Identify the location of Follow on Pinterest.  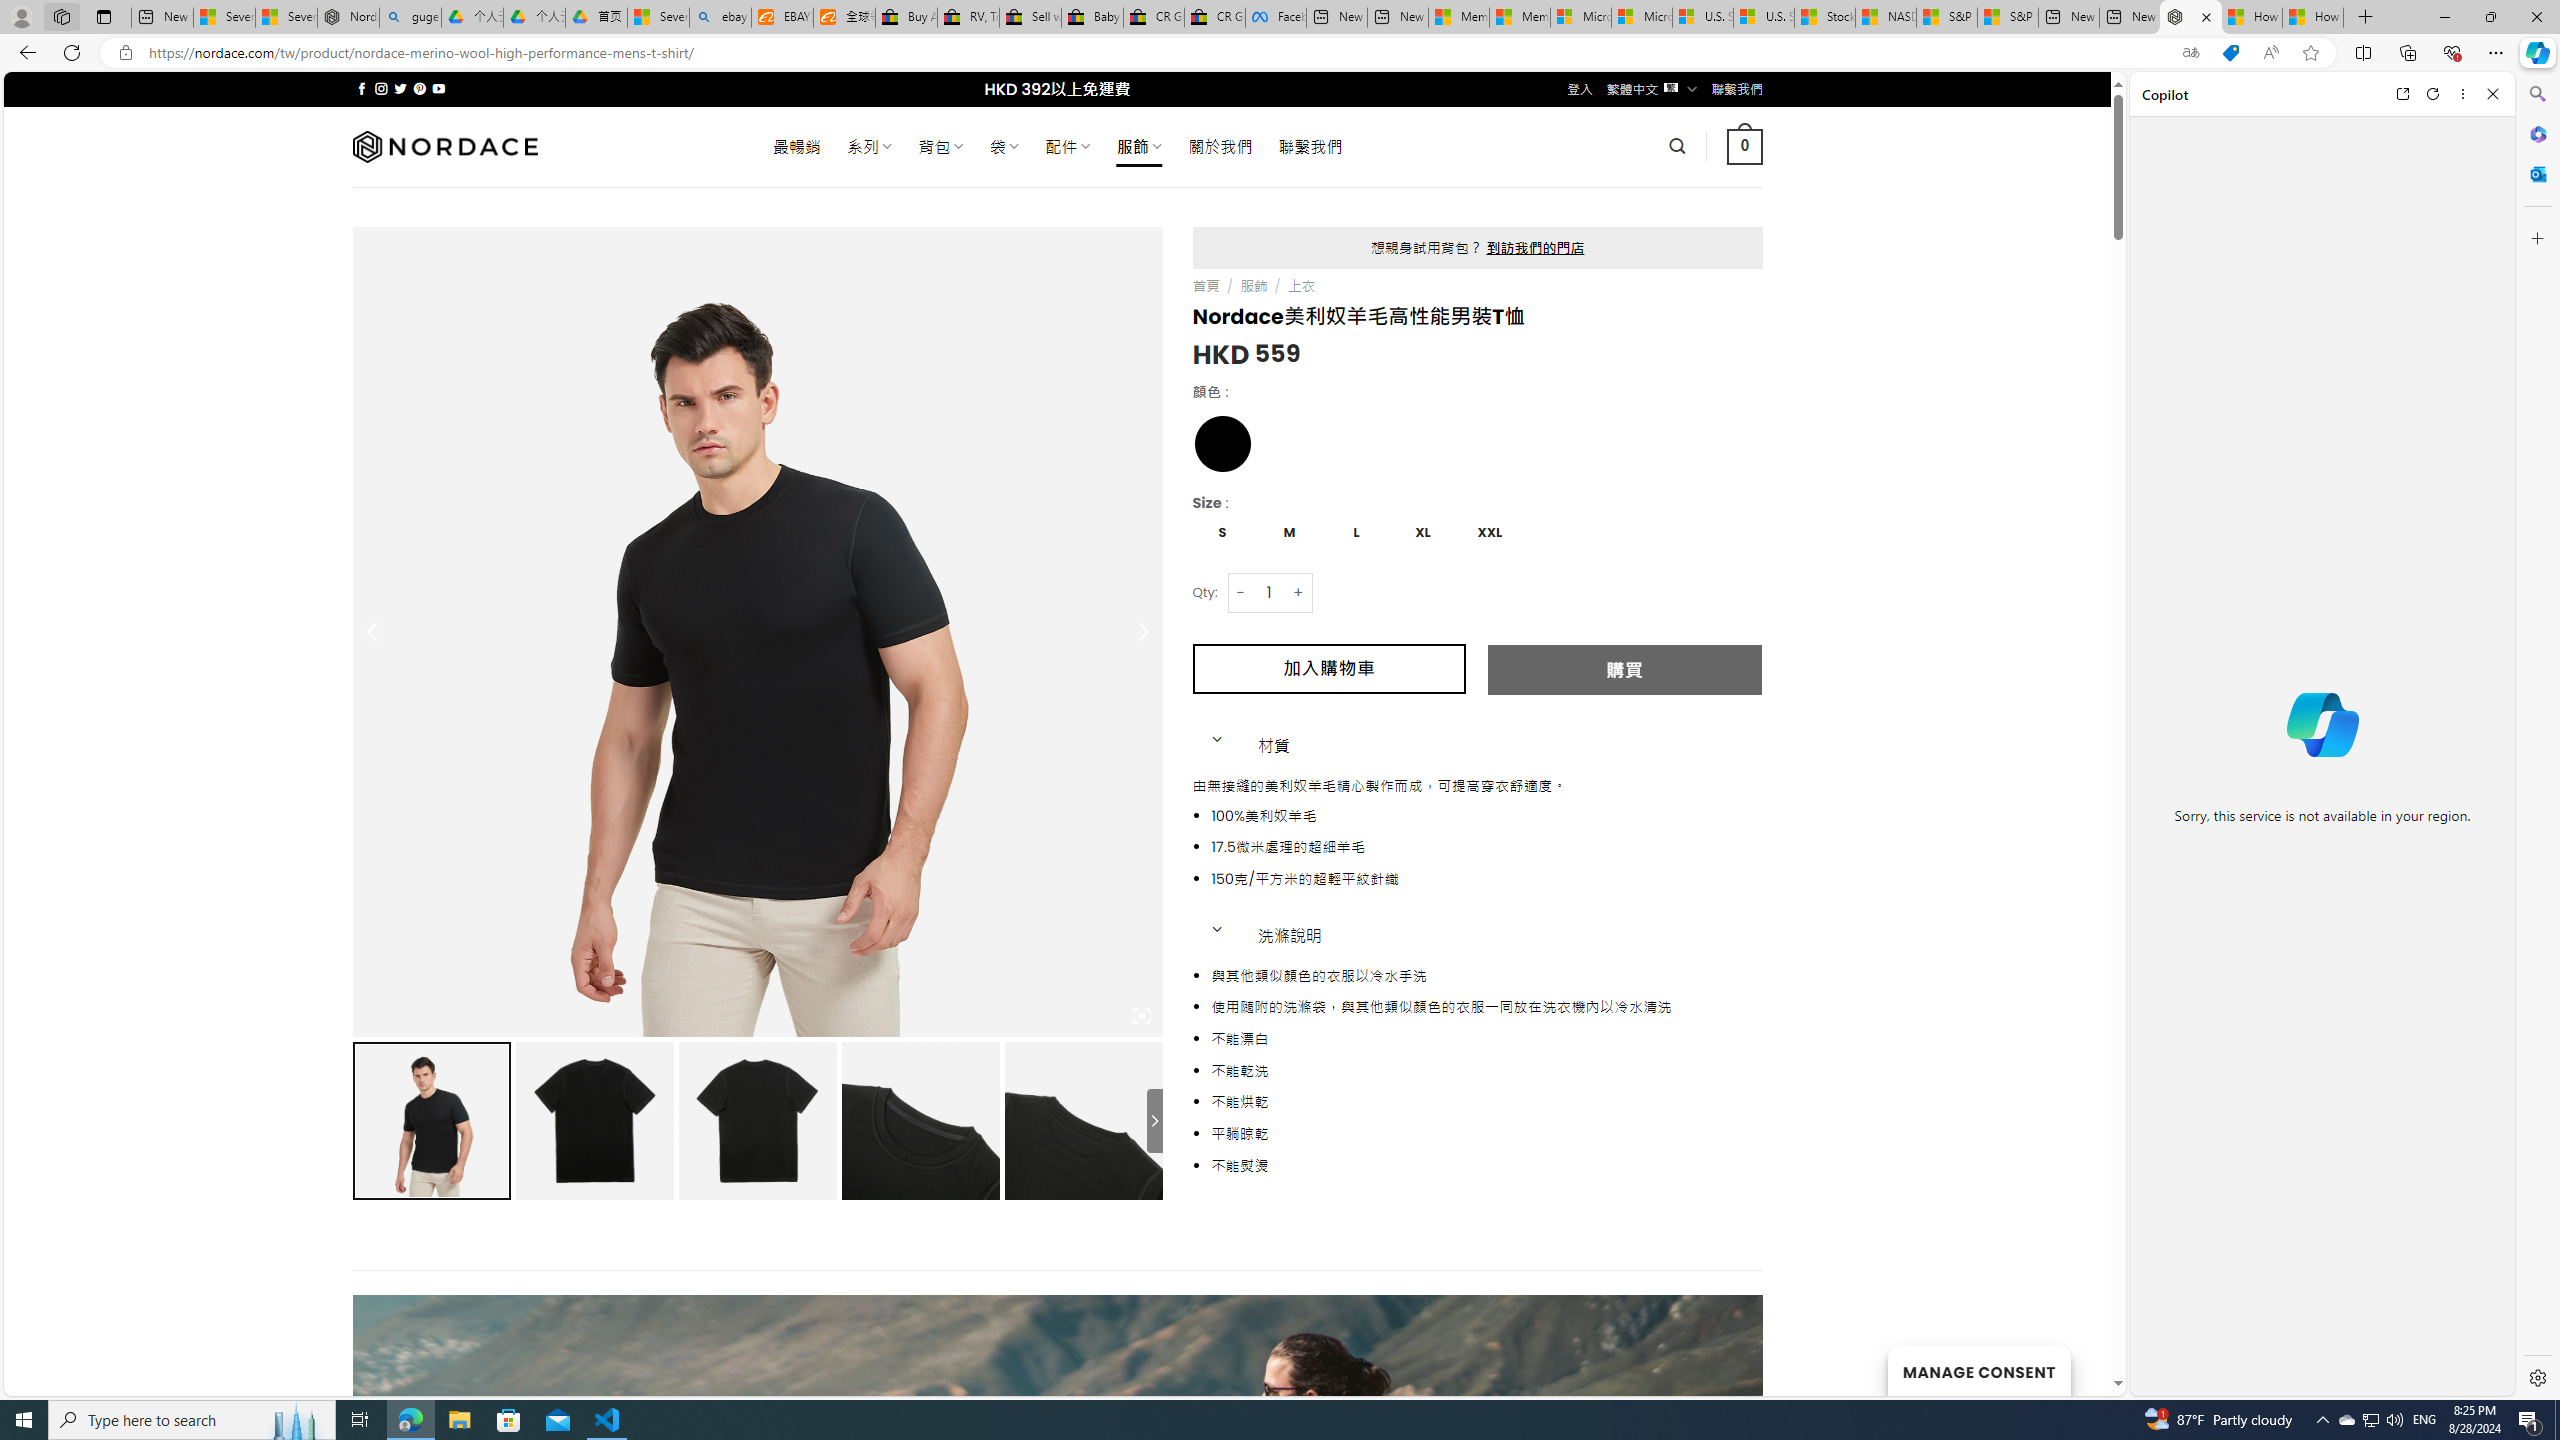
(418, 88).